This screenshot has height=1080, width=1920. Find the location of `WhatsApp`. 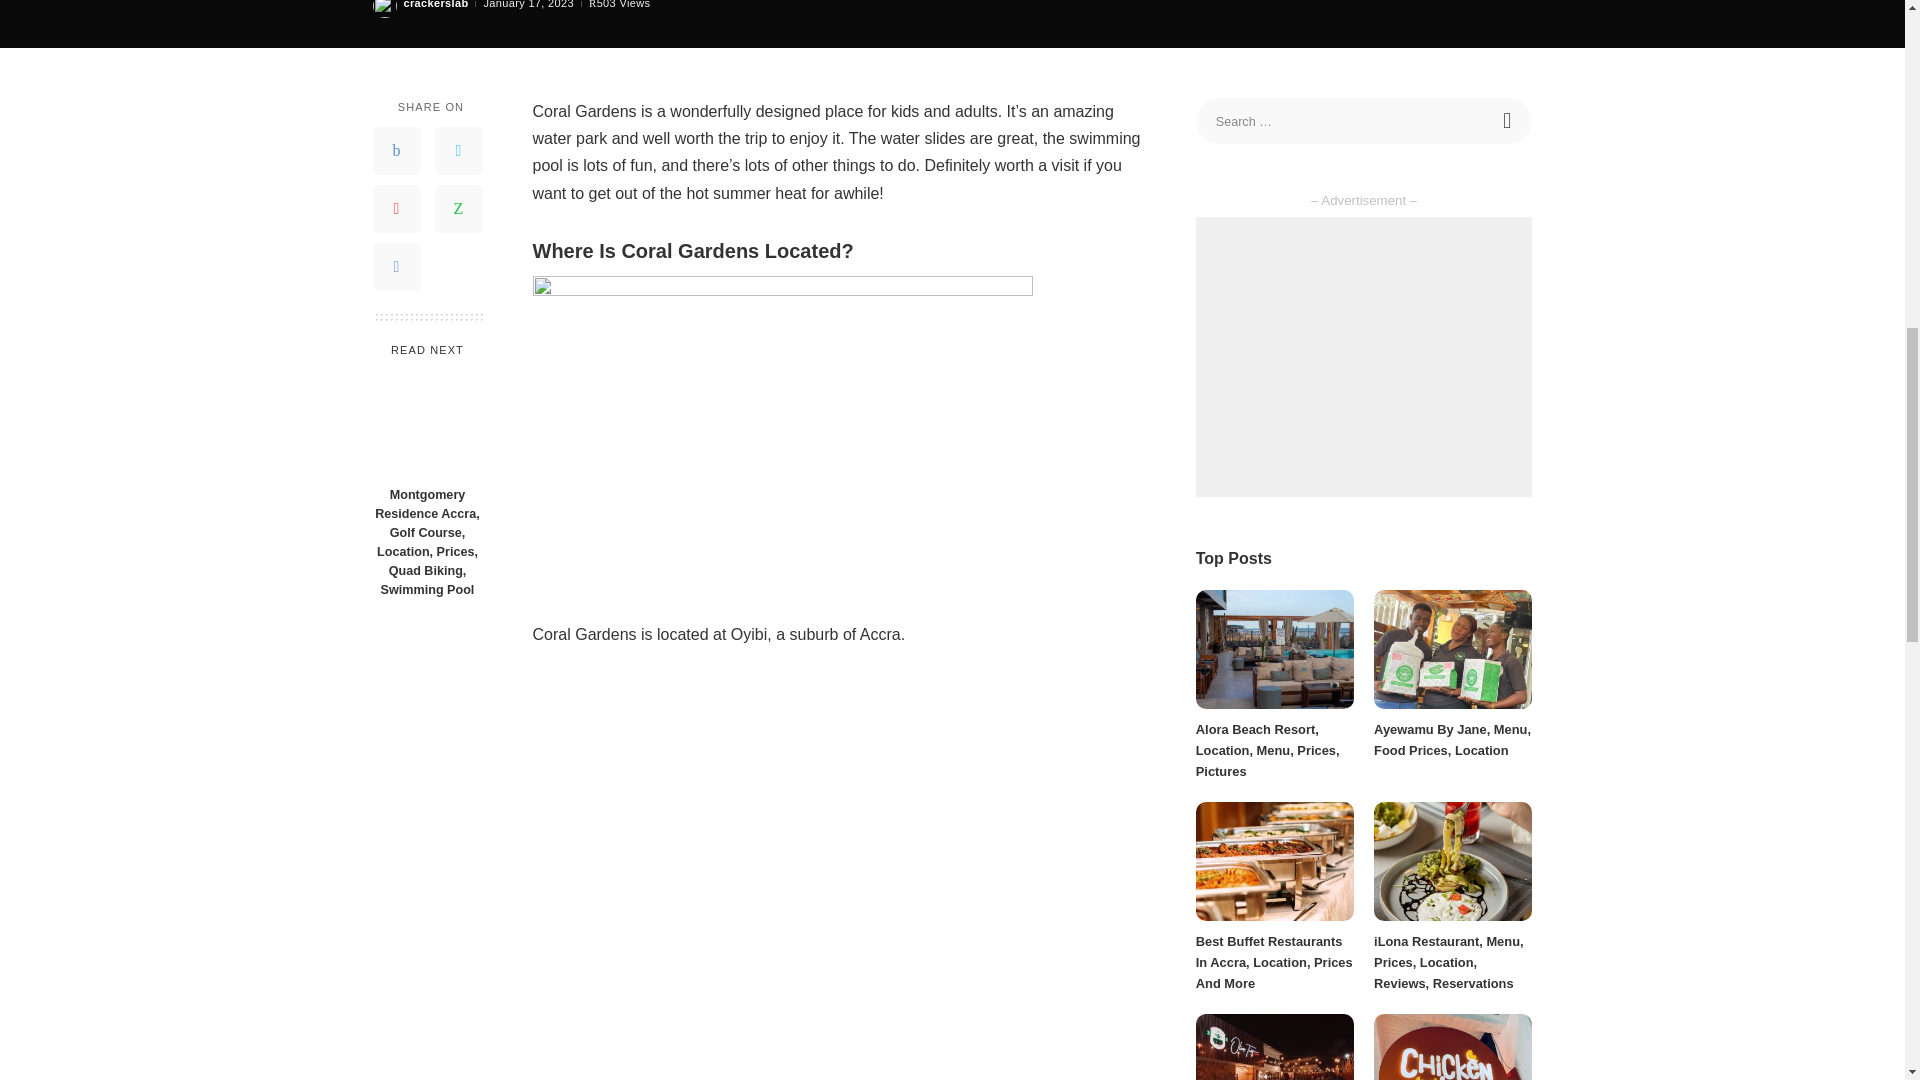

WhatsApp is located at coordinates (457, 208).